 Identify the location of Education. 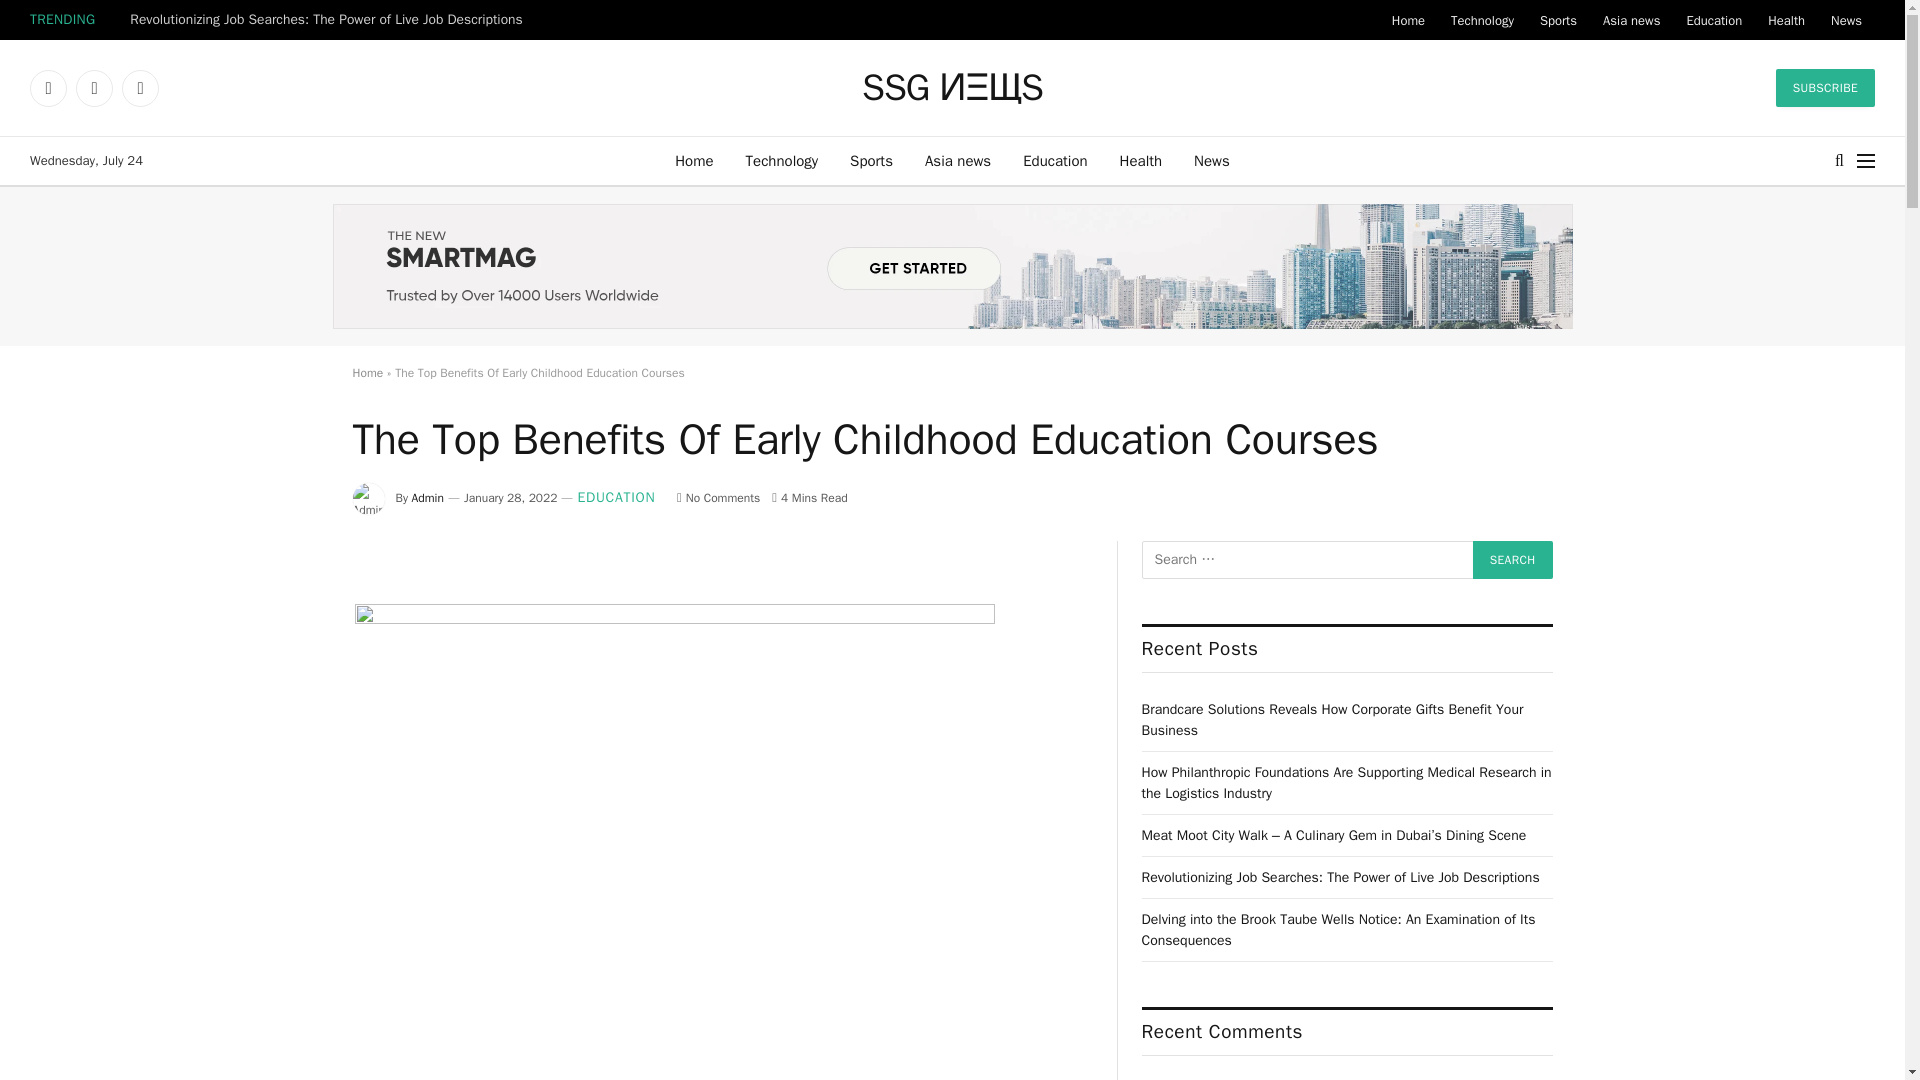
(1054, 160).